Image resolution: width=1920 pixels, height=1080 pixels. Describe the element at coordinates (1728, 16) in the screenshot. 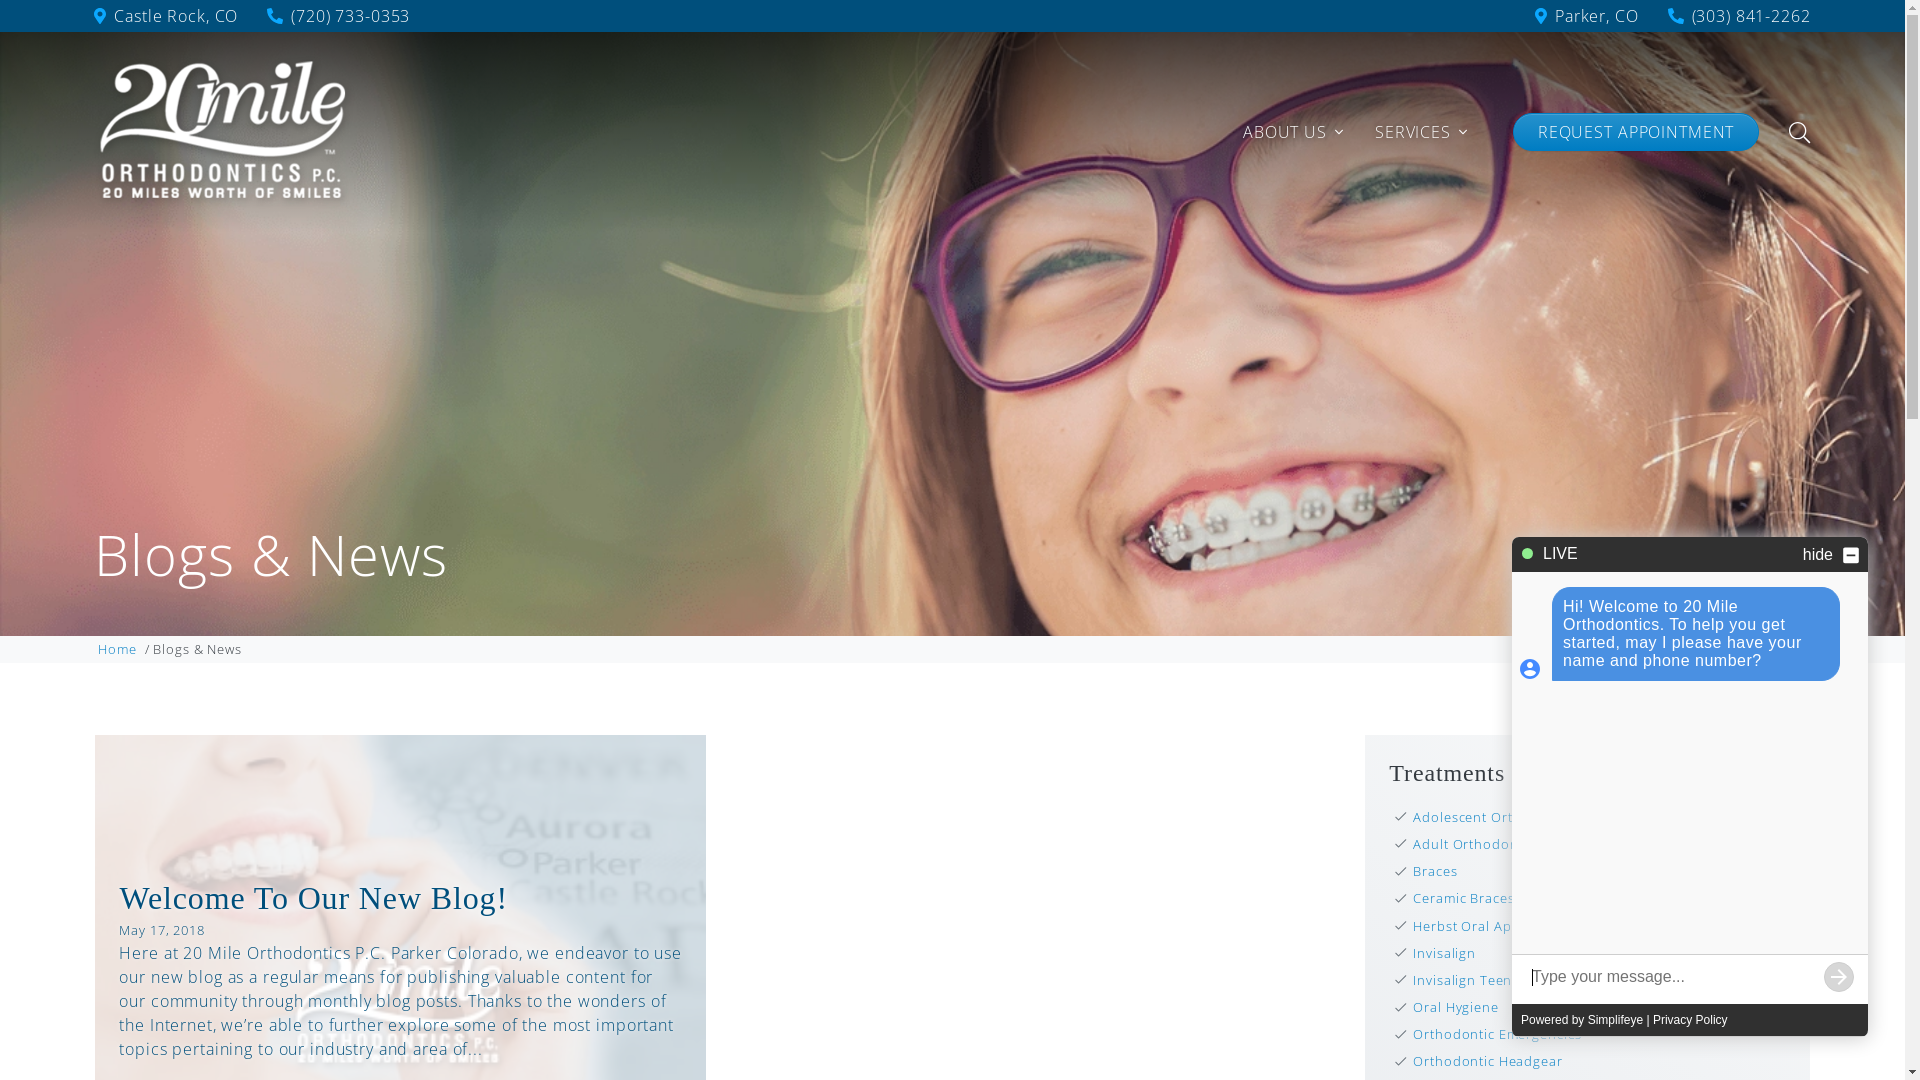

I see `(303) 841-2262` at that location.